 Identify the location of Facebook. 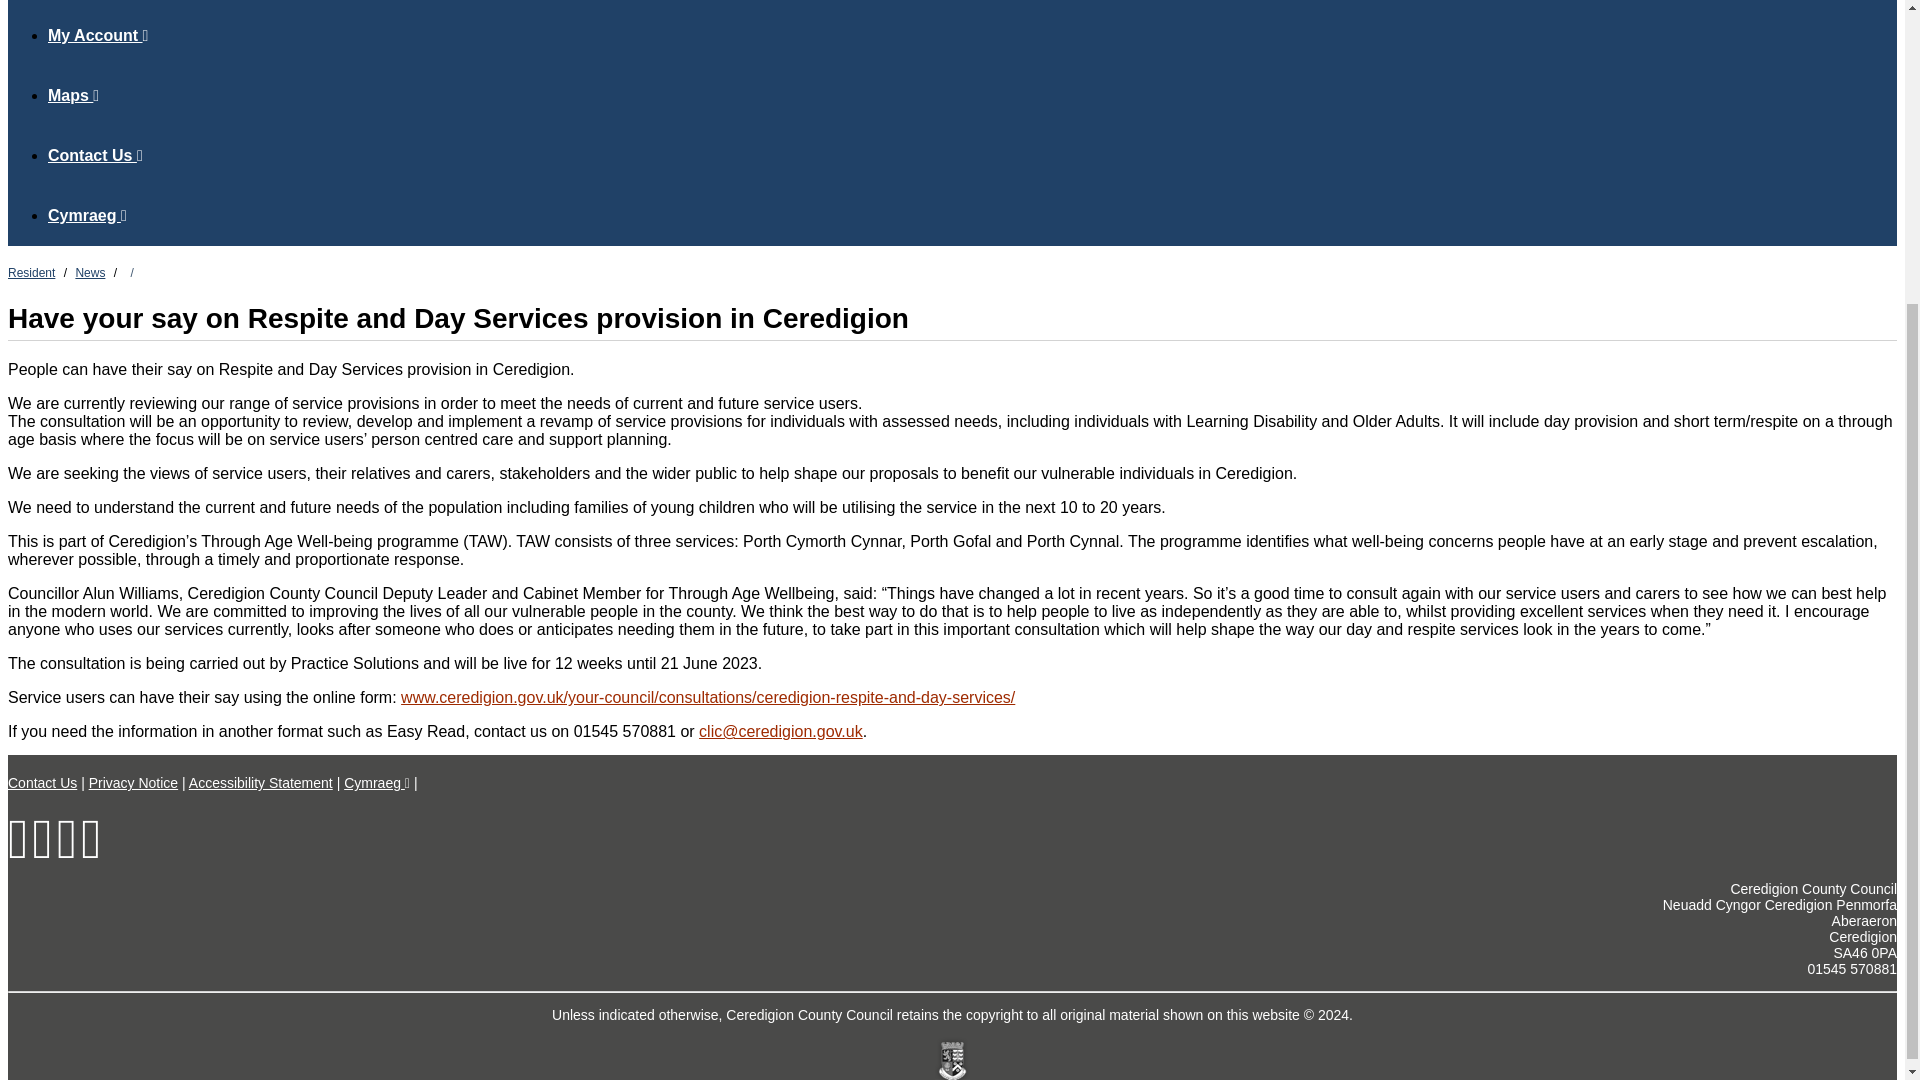
(18, 852).